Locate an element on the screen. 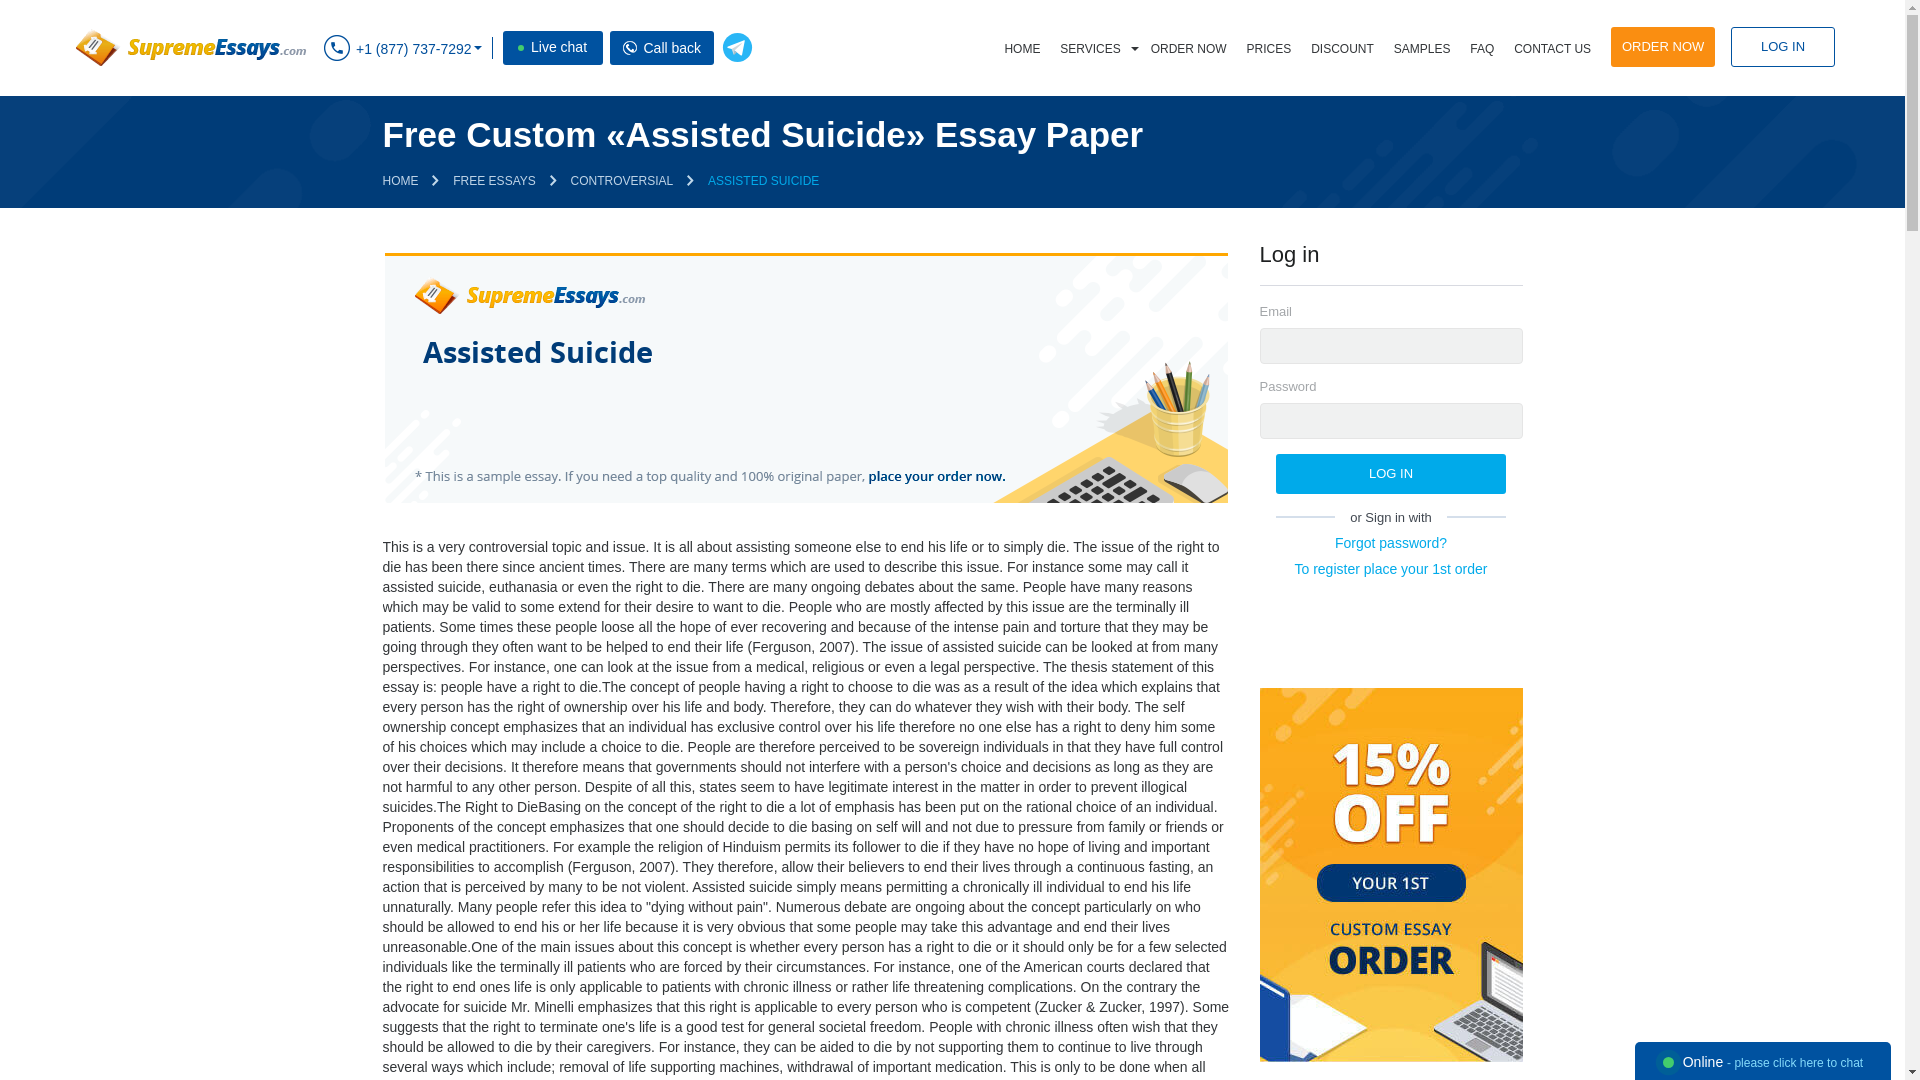 The height and width of the screenshot is (1080, 1920). Assisted Suicide is located at coordinates (805, 378).